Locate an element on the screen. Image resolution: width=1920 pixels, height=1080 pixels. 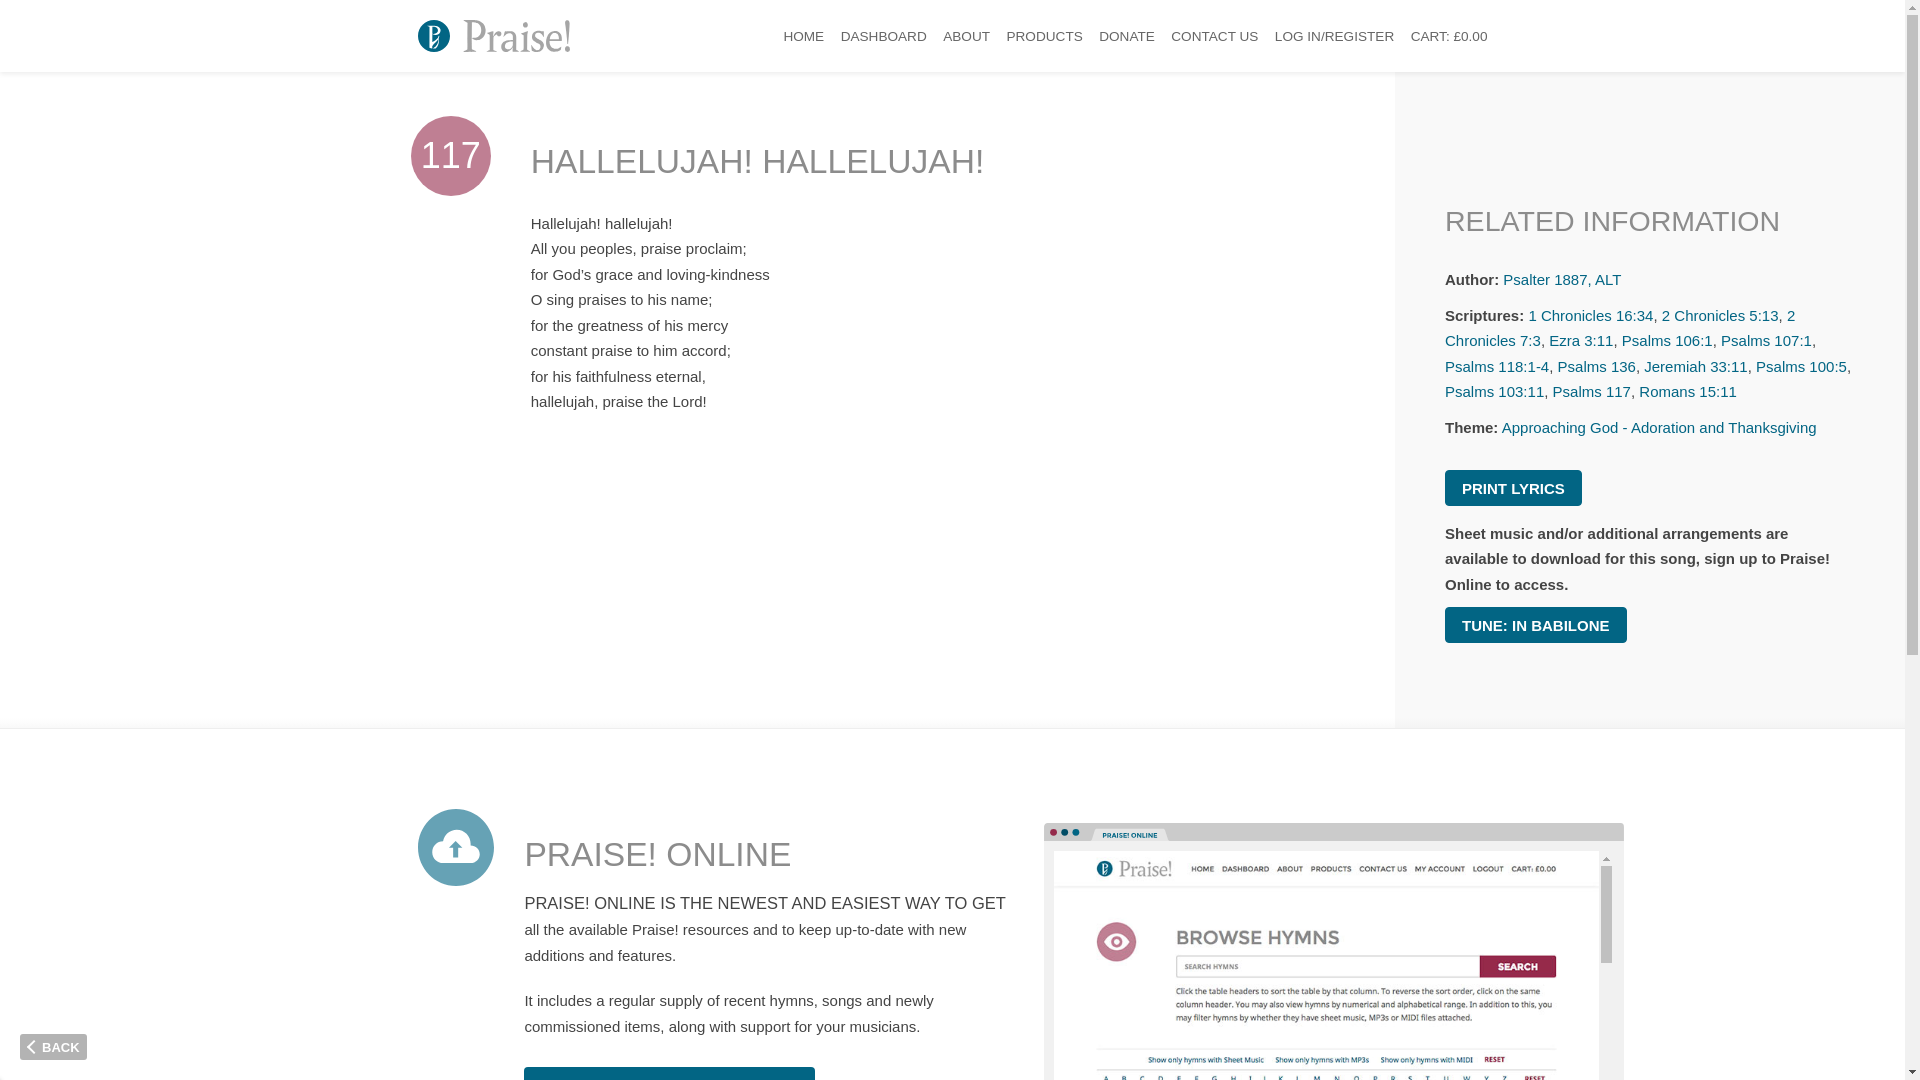
Psalms 107:1 is located at coordinates (1766, 340).